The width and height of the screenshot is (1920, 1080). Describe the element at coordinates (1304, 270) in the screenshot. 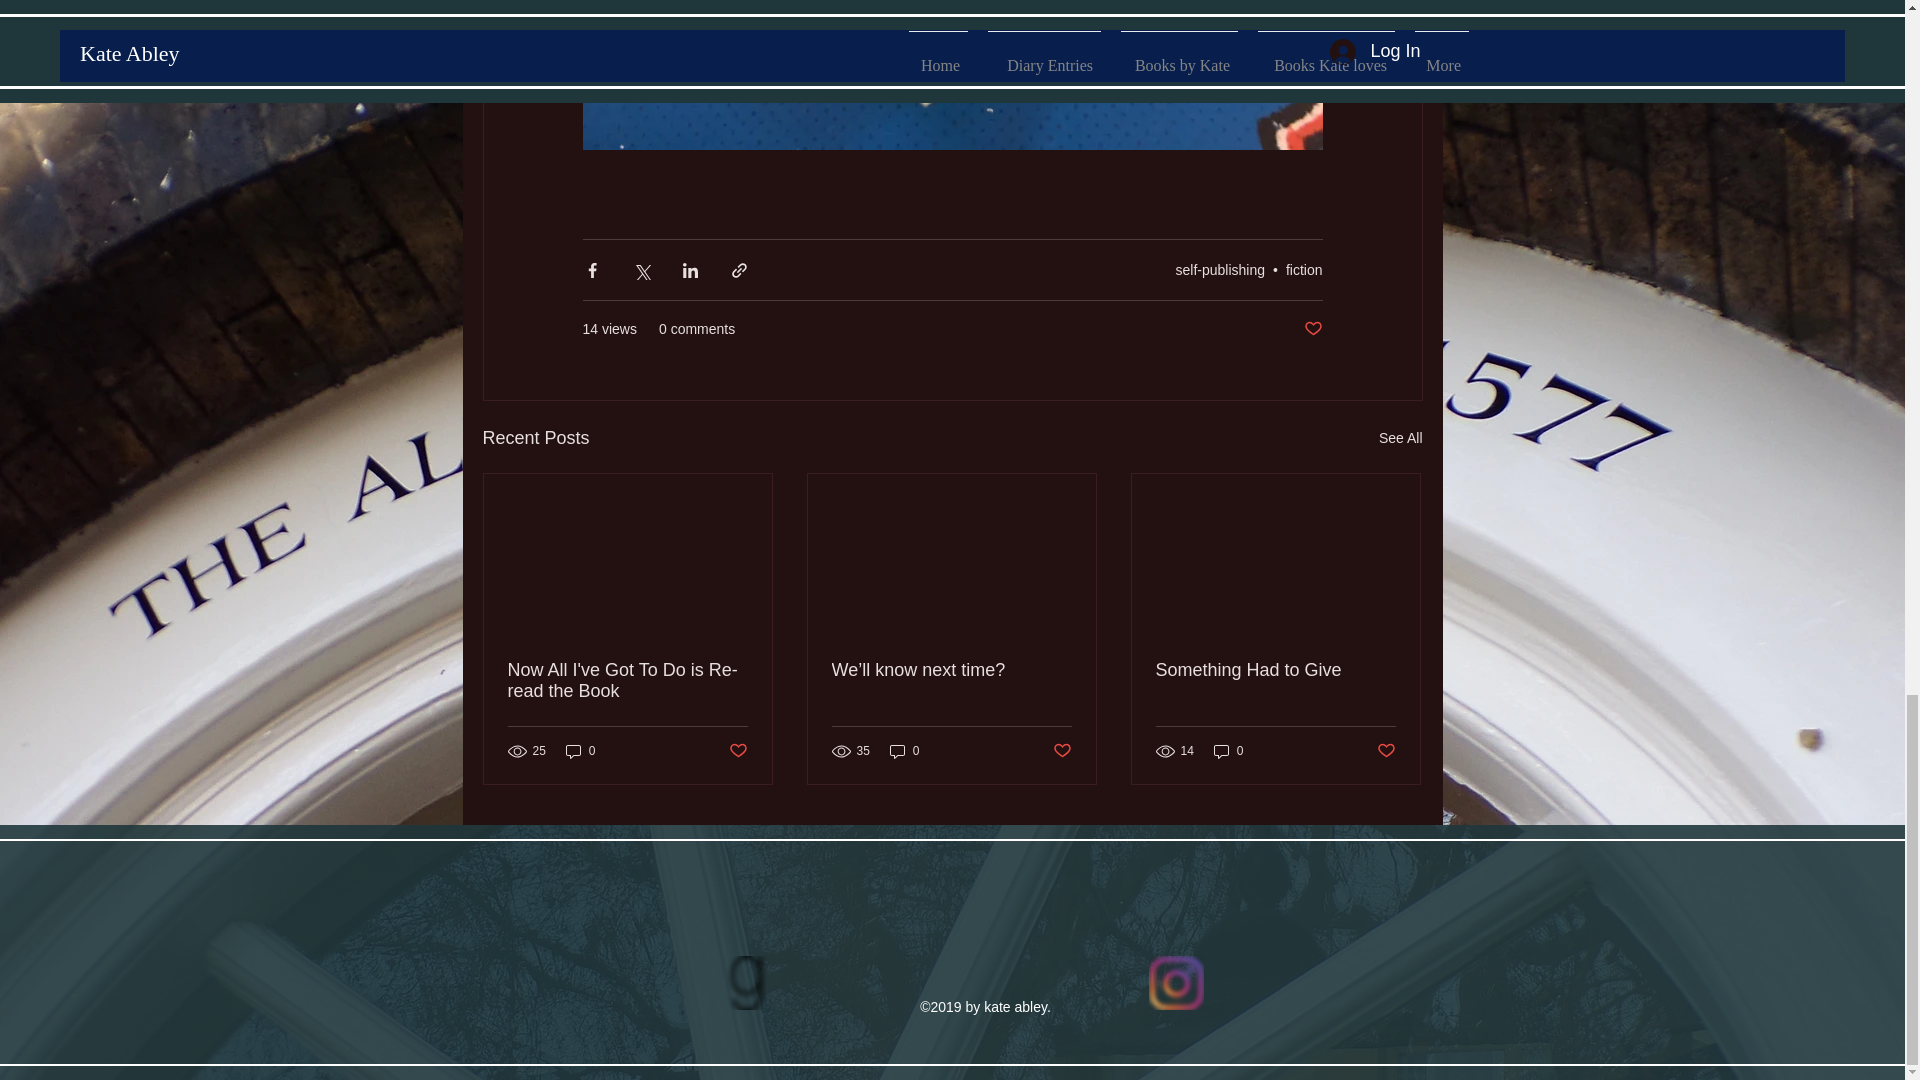

I see `fiction` at that location.